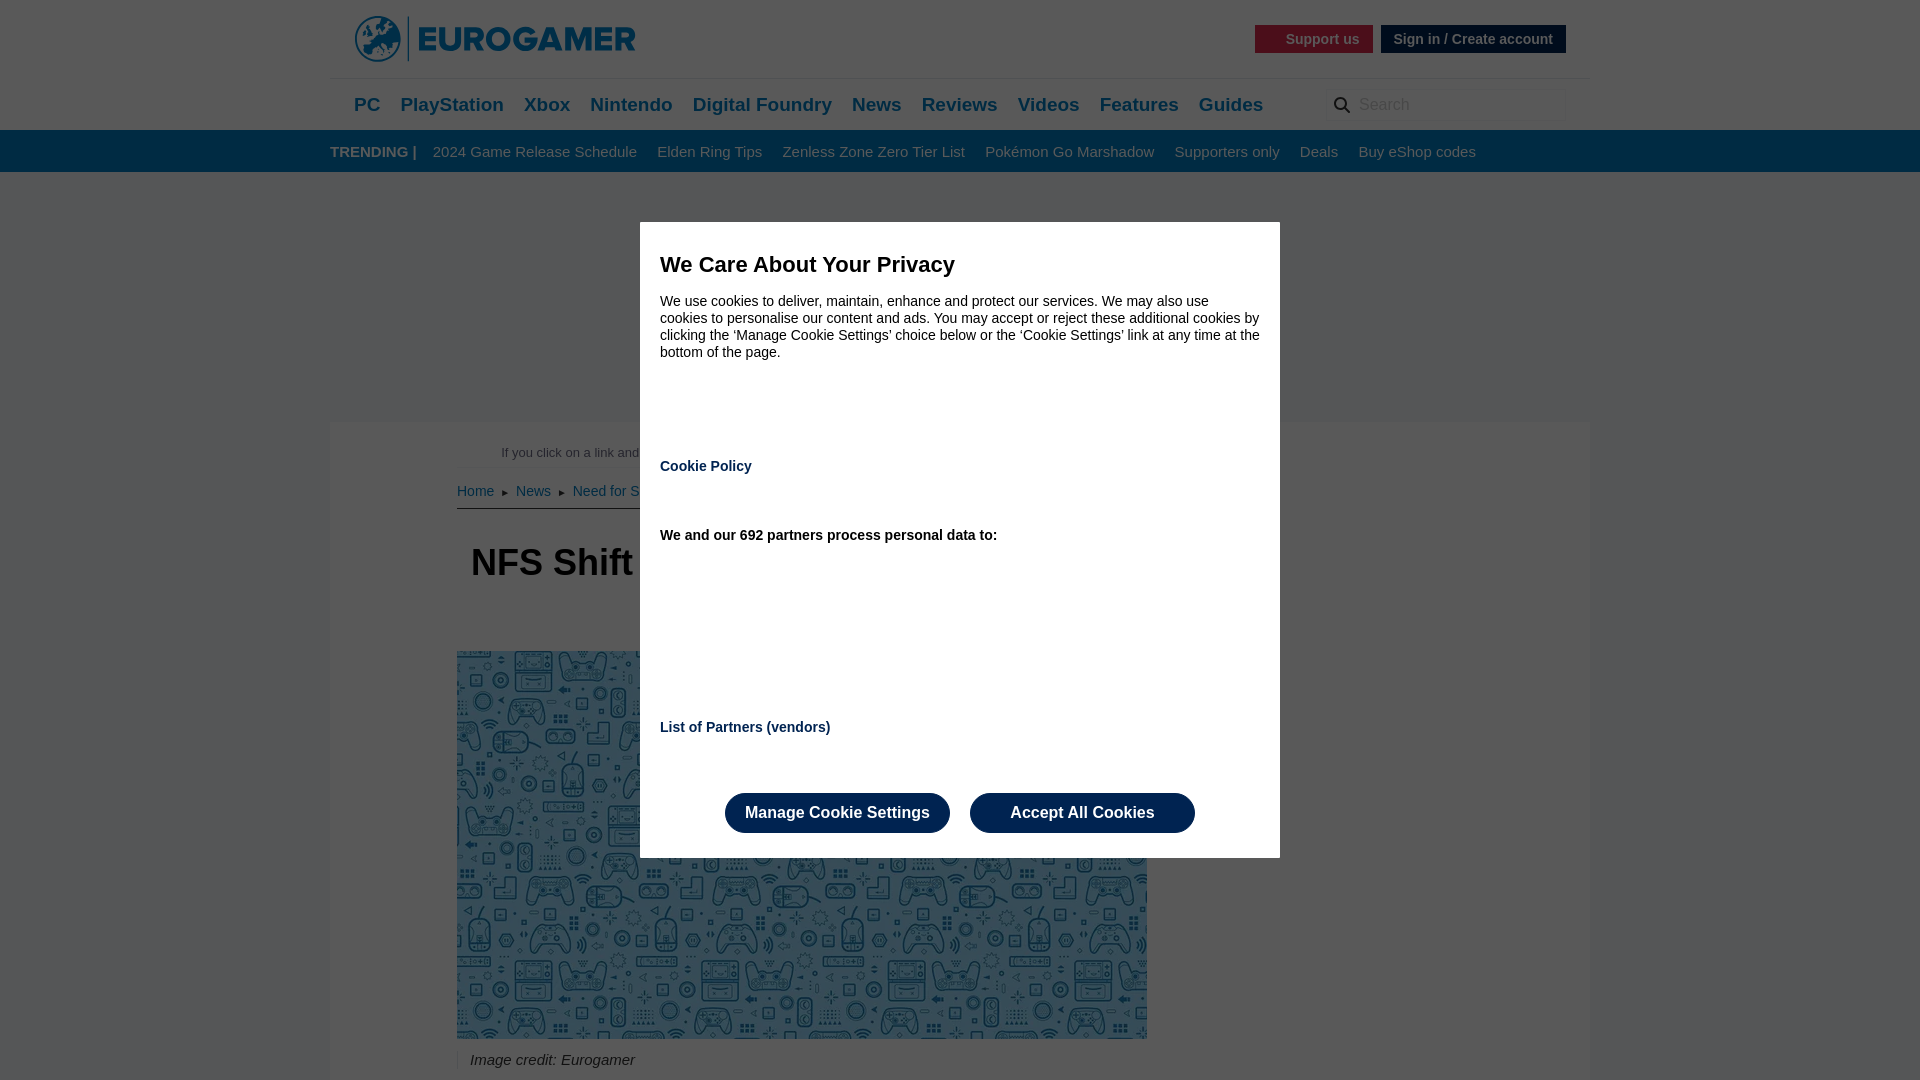 The image size is (1920, 1080). I want to click on Digital Foundry, so click(762, 104).